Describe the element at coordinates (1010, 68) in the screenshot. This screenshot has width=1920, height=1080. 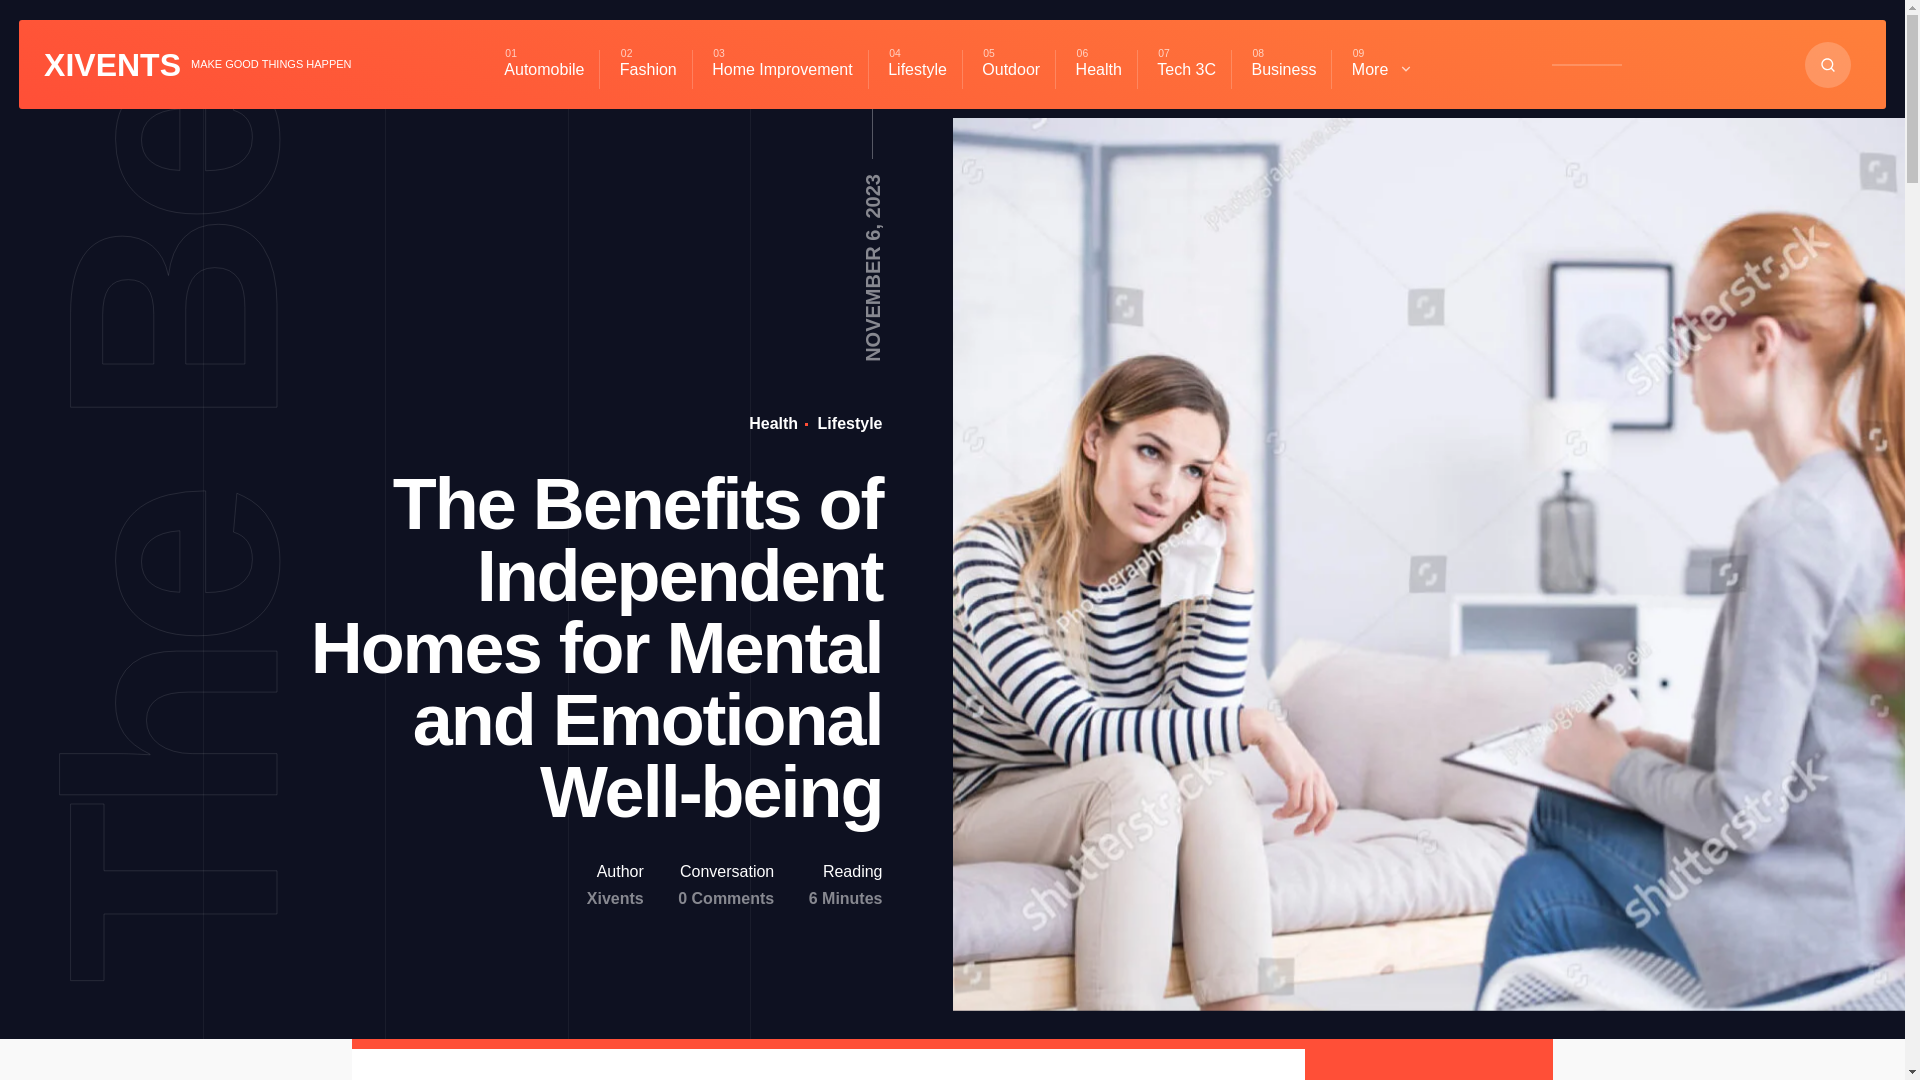
I see `Outdoor` at that location.